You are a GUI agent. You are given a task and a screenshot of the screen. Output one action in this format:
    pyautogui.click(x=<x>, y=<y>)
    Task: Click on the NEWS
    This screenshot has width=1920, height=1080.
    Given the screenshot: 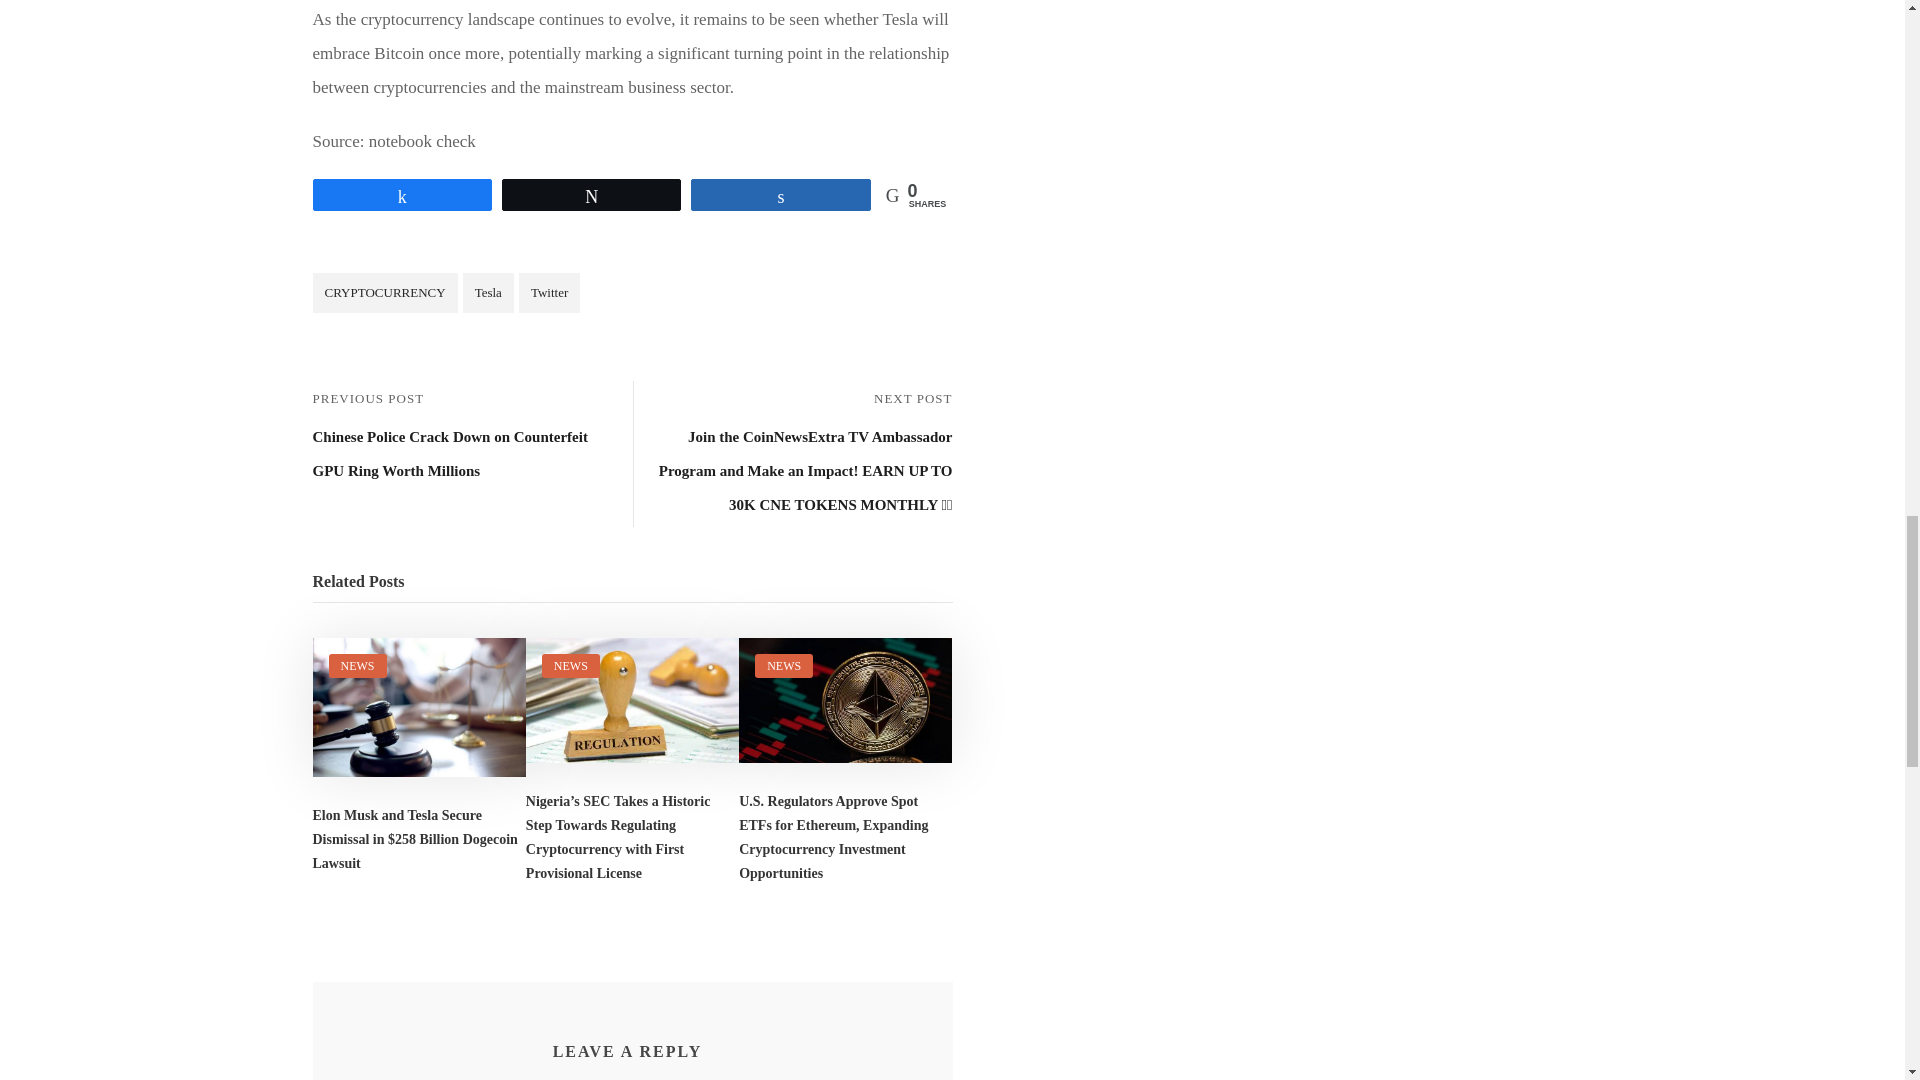 What is the action you would take?
    pyautogui.click(x=356, y=665)
    